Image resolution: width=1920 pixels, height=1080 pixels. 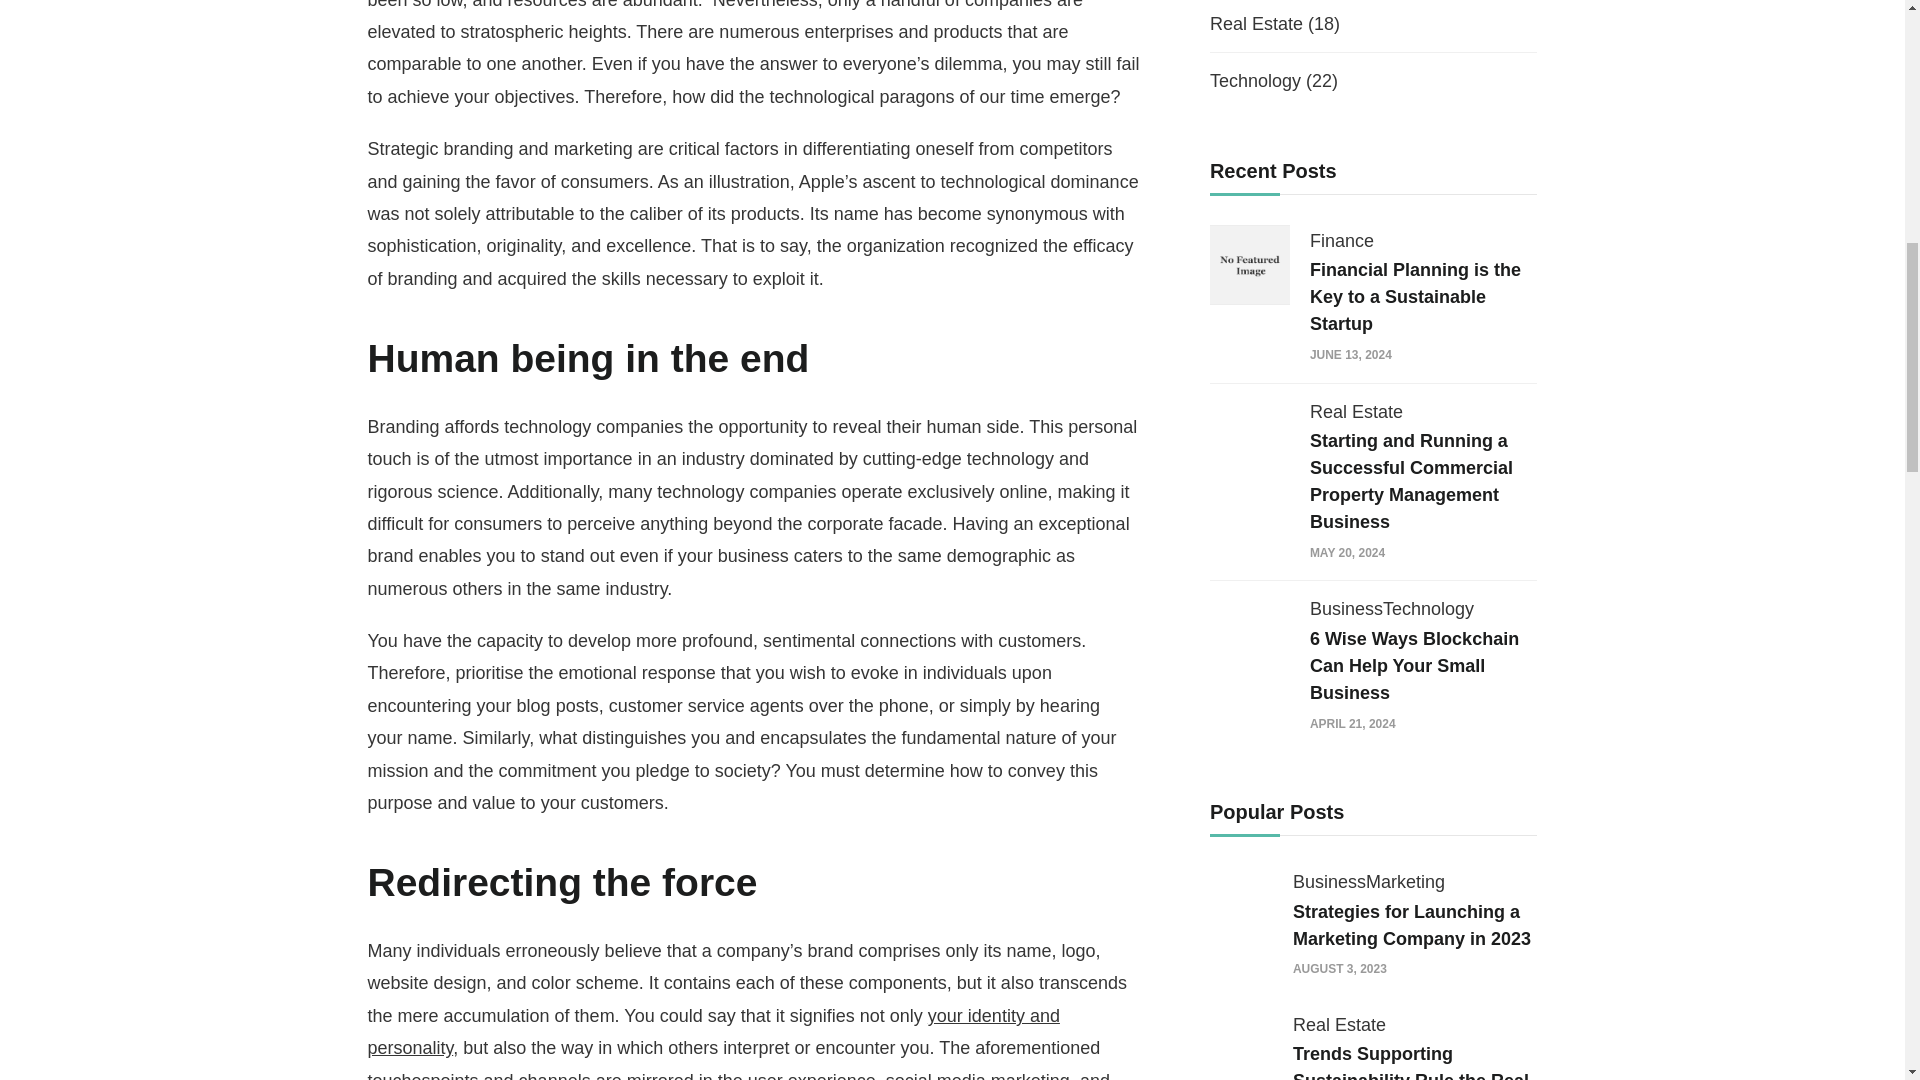 What do you see at coordinates (714, 1032) in the screenshot?
I see `your identity and personality` at bounding box center [714, 1032].